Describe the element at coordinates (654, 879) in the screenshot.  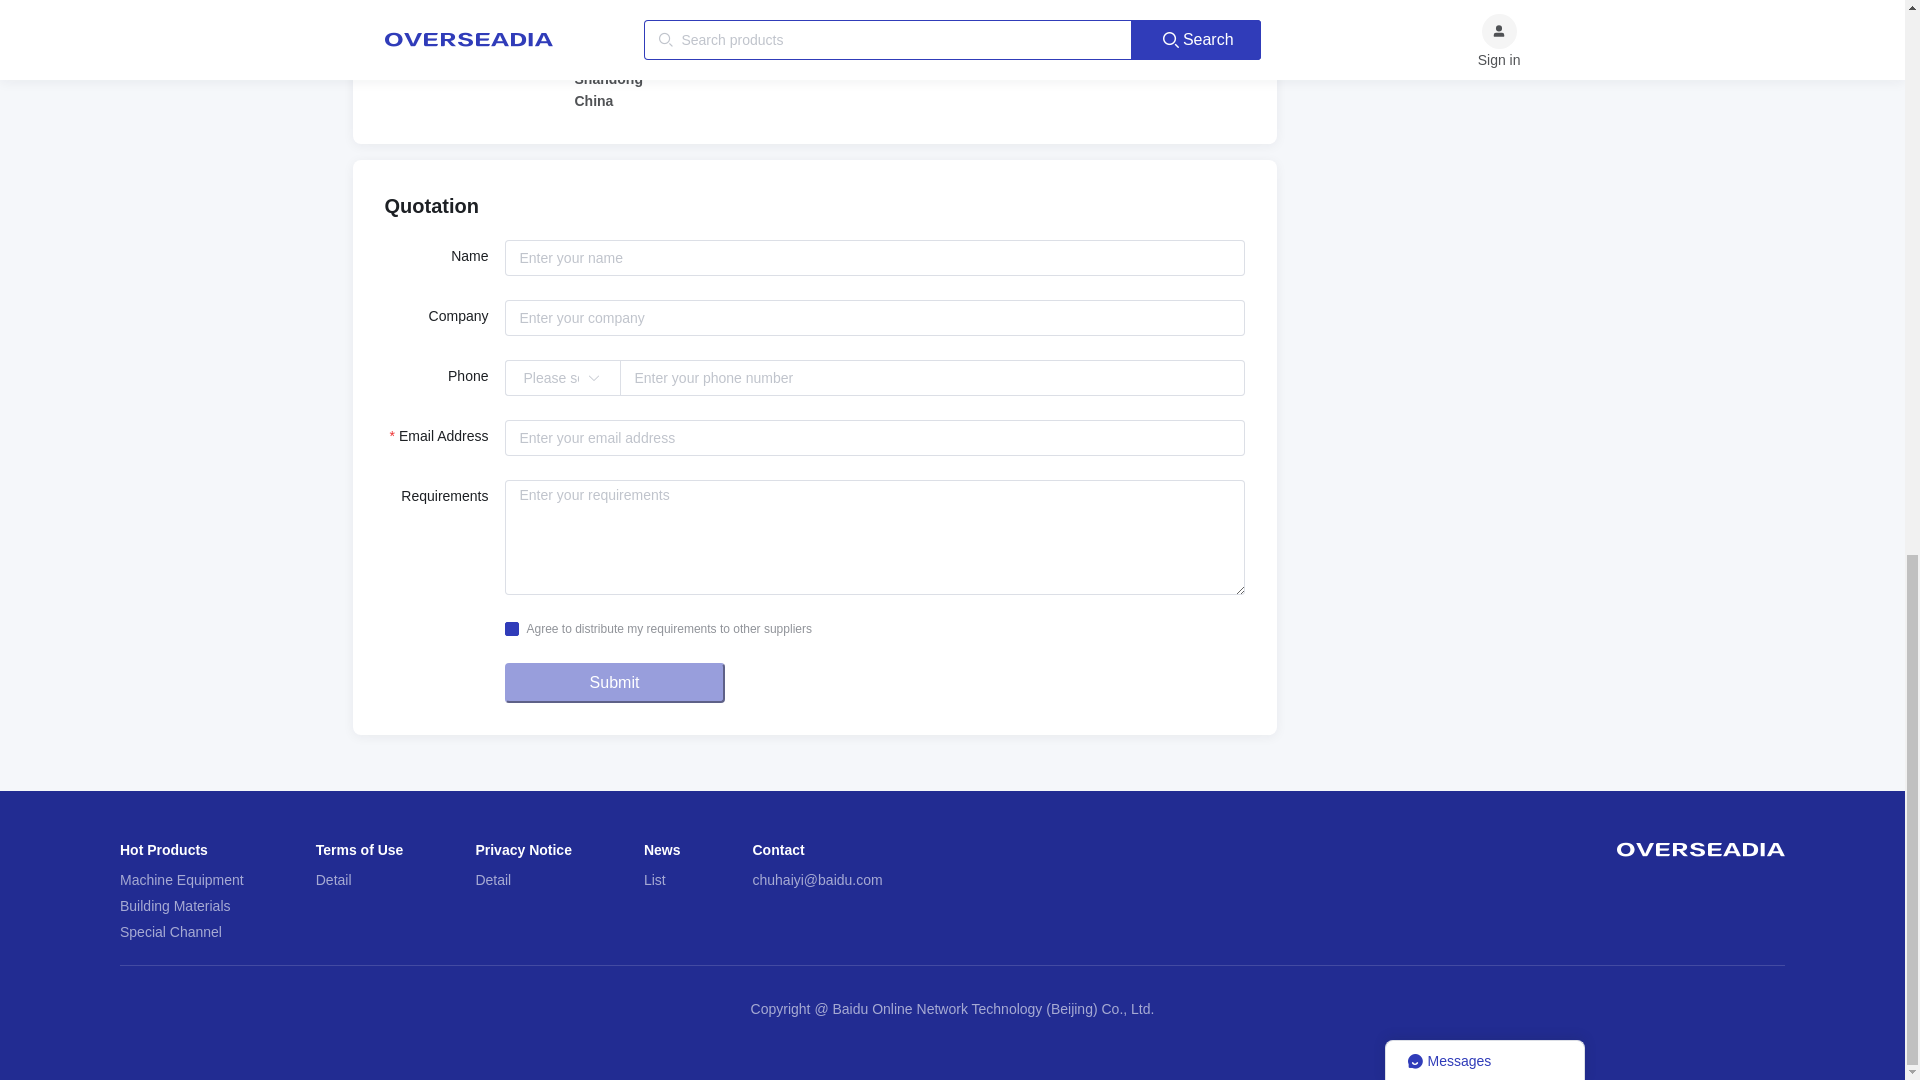
I see `List` at that location.